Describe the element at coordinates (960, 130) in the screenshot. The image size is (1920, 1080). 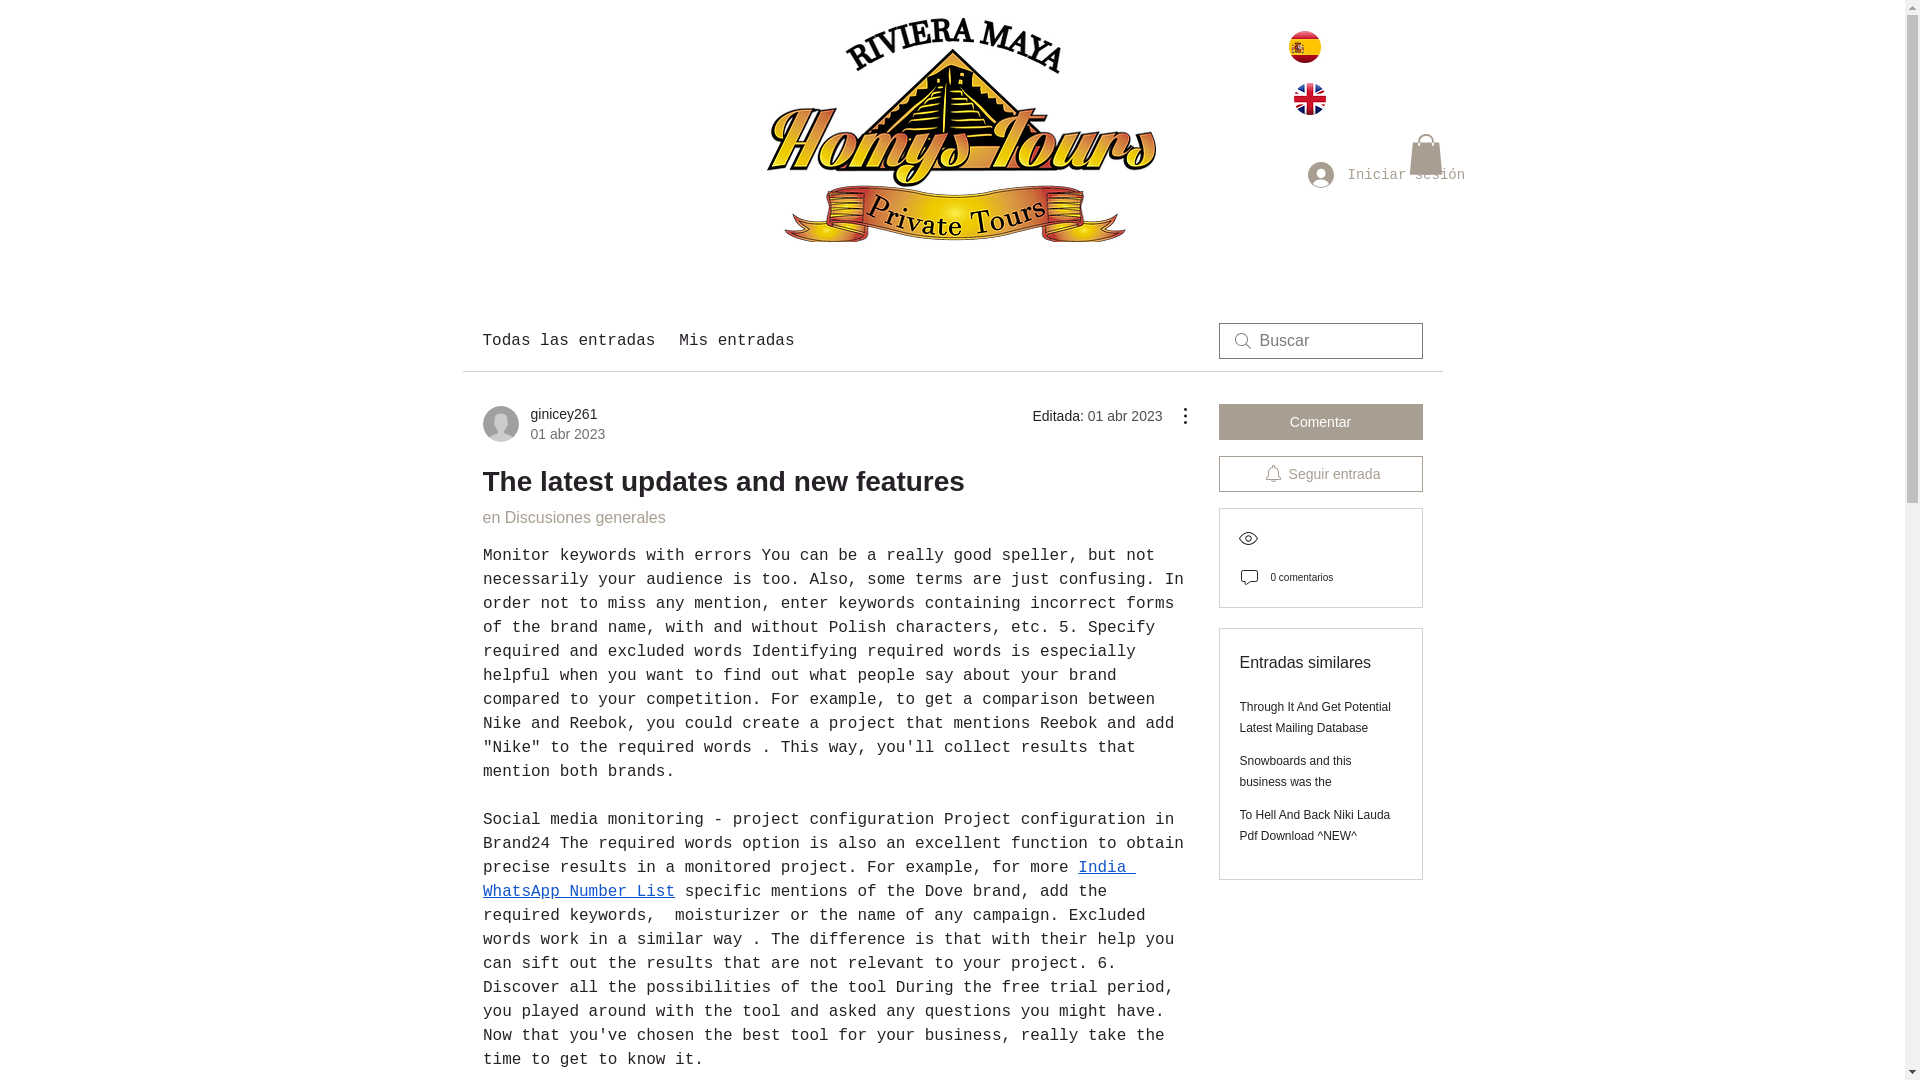
I see `Todas las entradas` at that location.